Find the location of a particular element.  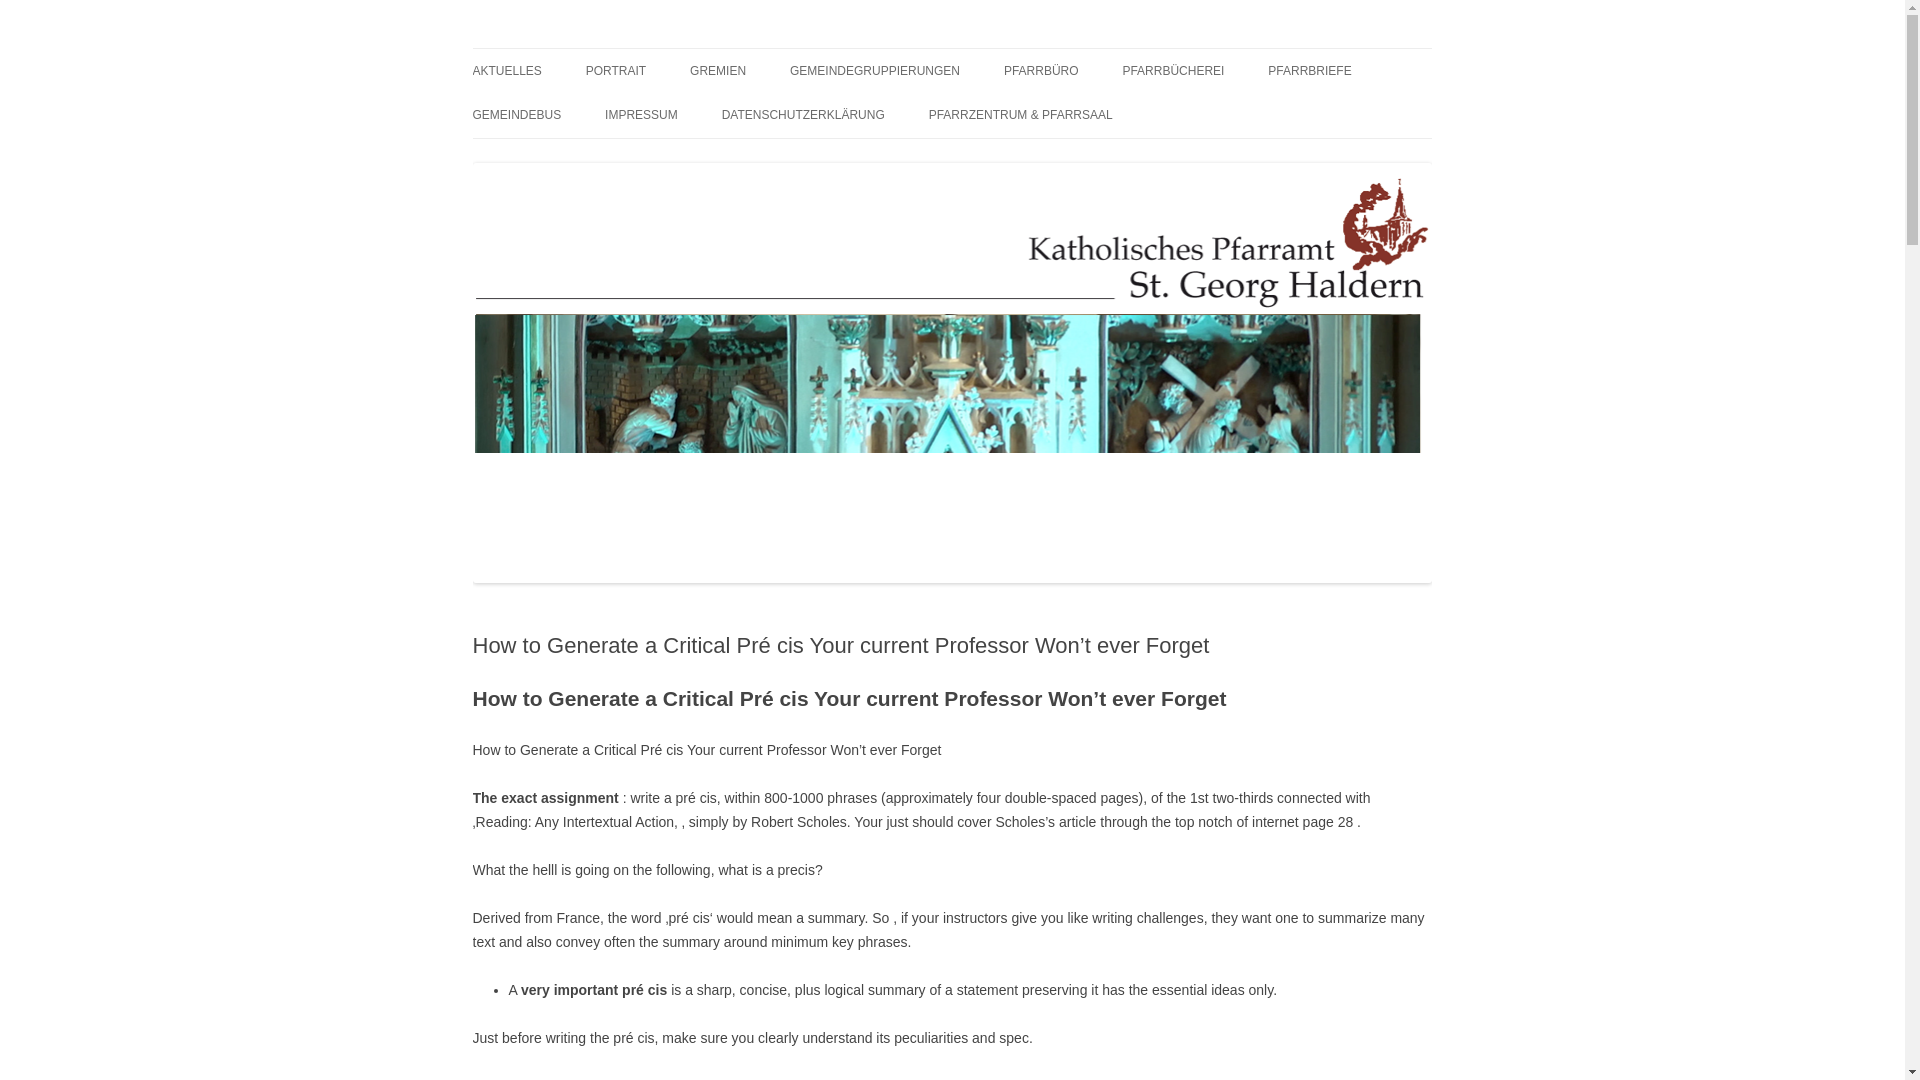

St. Georg Haldern is located at coordinates (582, 48).